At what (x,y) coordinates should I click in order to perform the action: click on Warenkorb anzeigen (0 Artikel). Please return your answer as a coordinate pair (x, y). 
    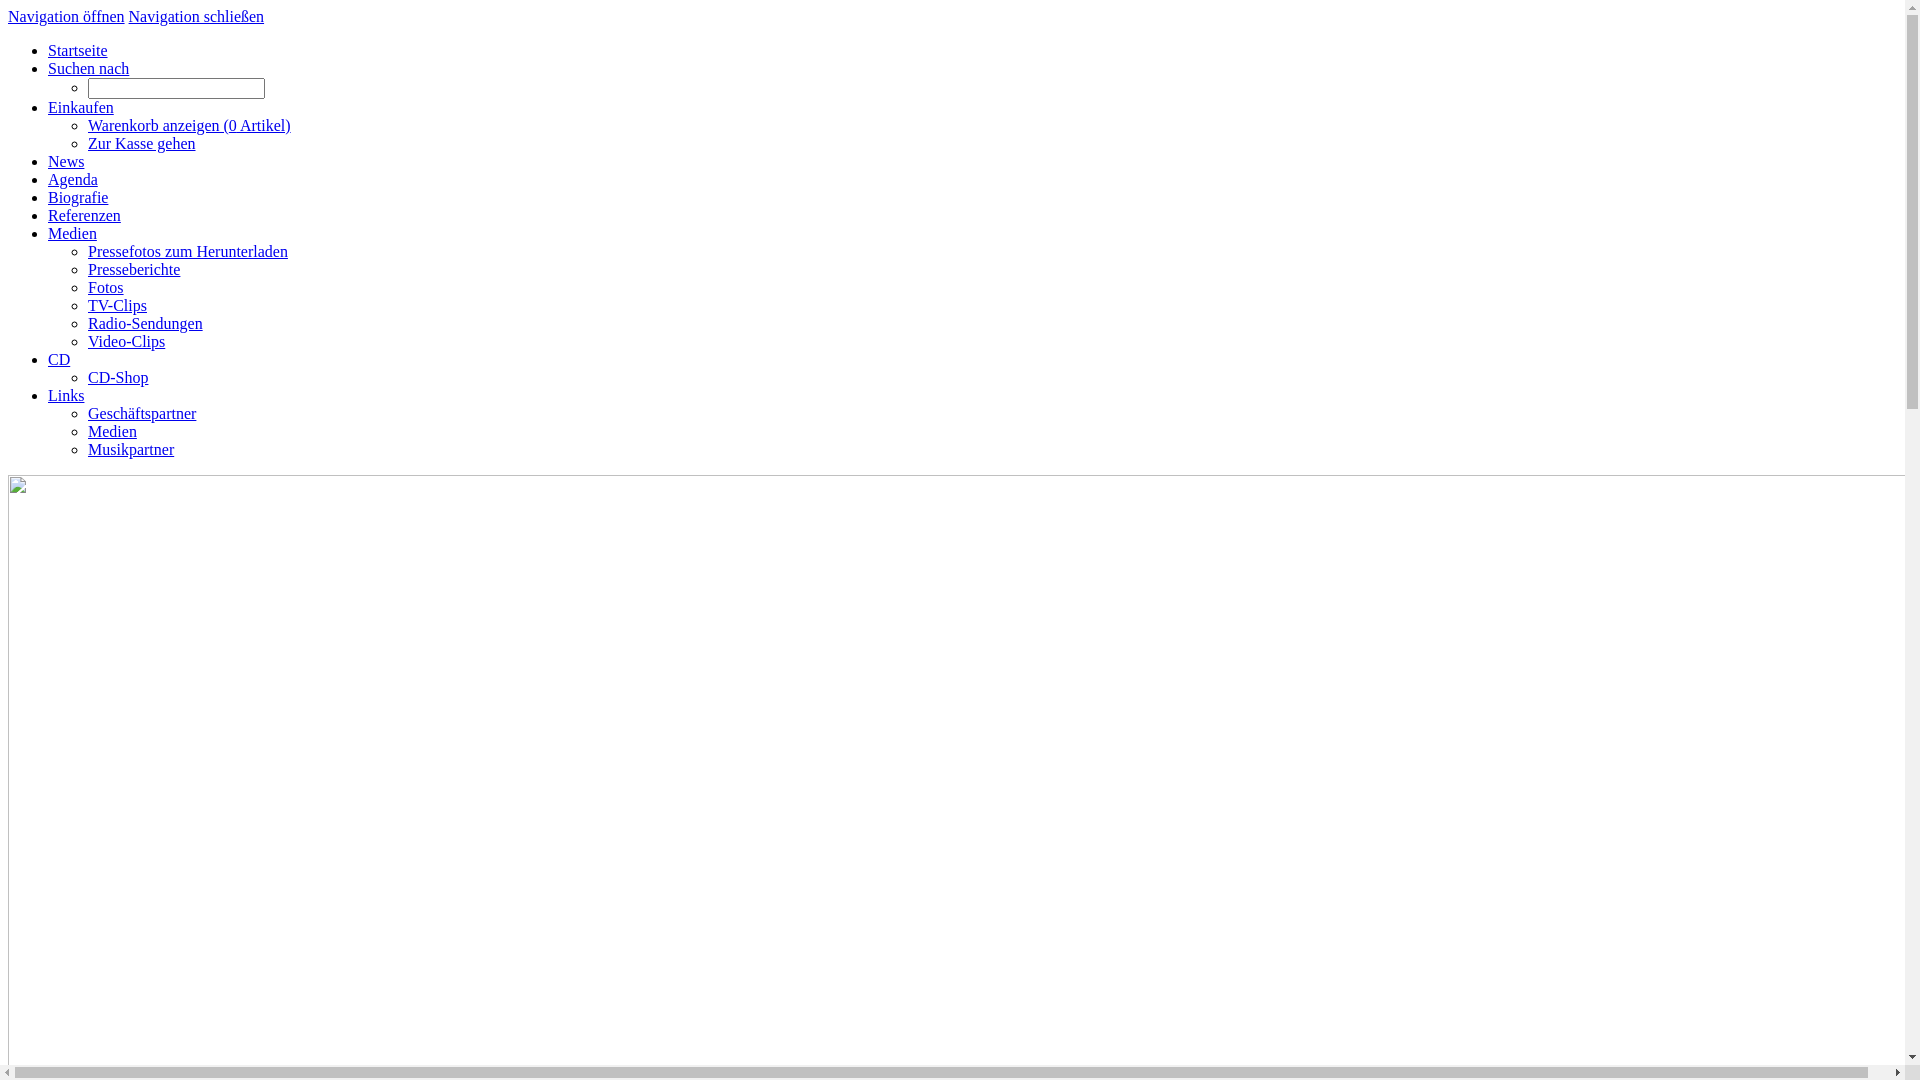
    Looking at the image, I should click on (190, 126).